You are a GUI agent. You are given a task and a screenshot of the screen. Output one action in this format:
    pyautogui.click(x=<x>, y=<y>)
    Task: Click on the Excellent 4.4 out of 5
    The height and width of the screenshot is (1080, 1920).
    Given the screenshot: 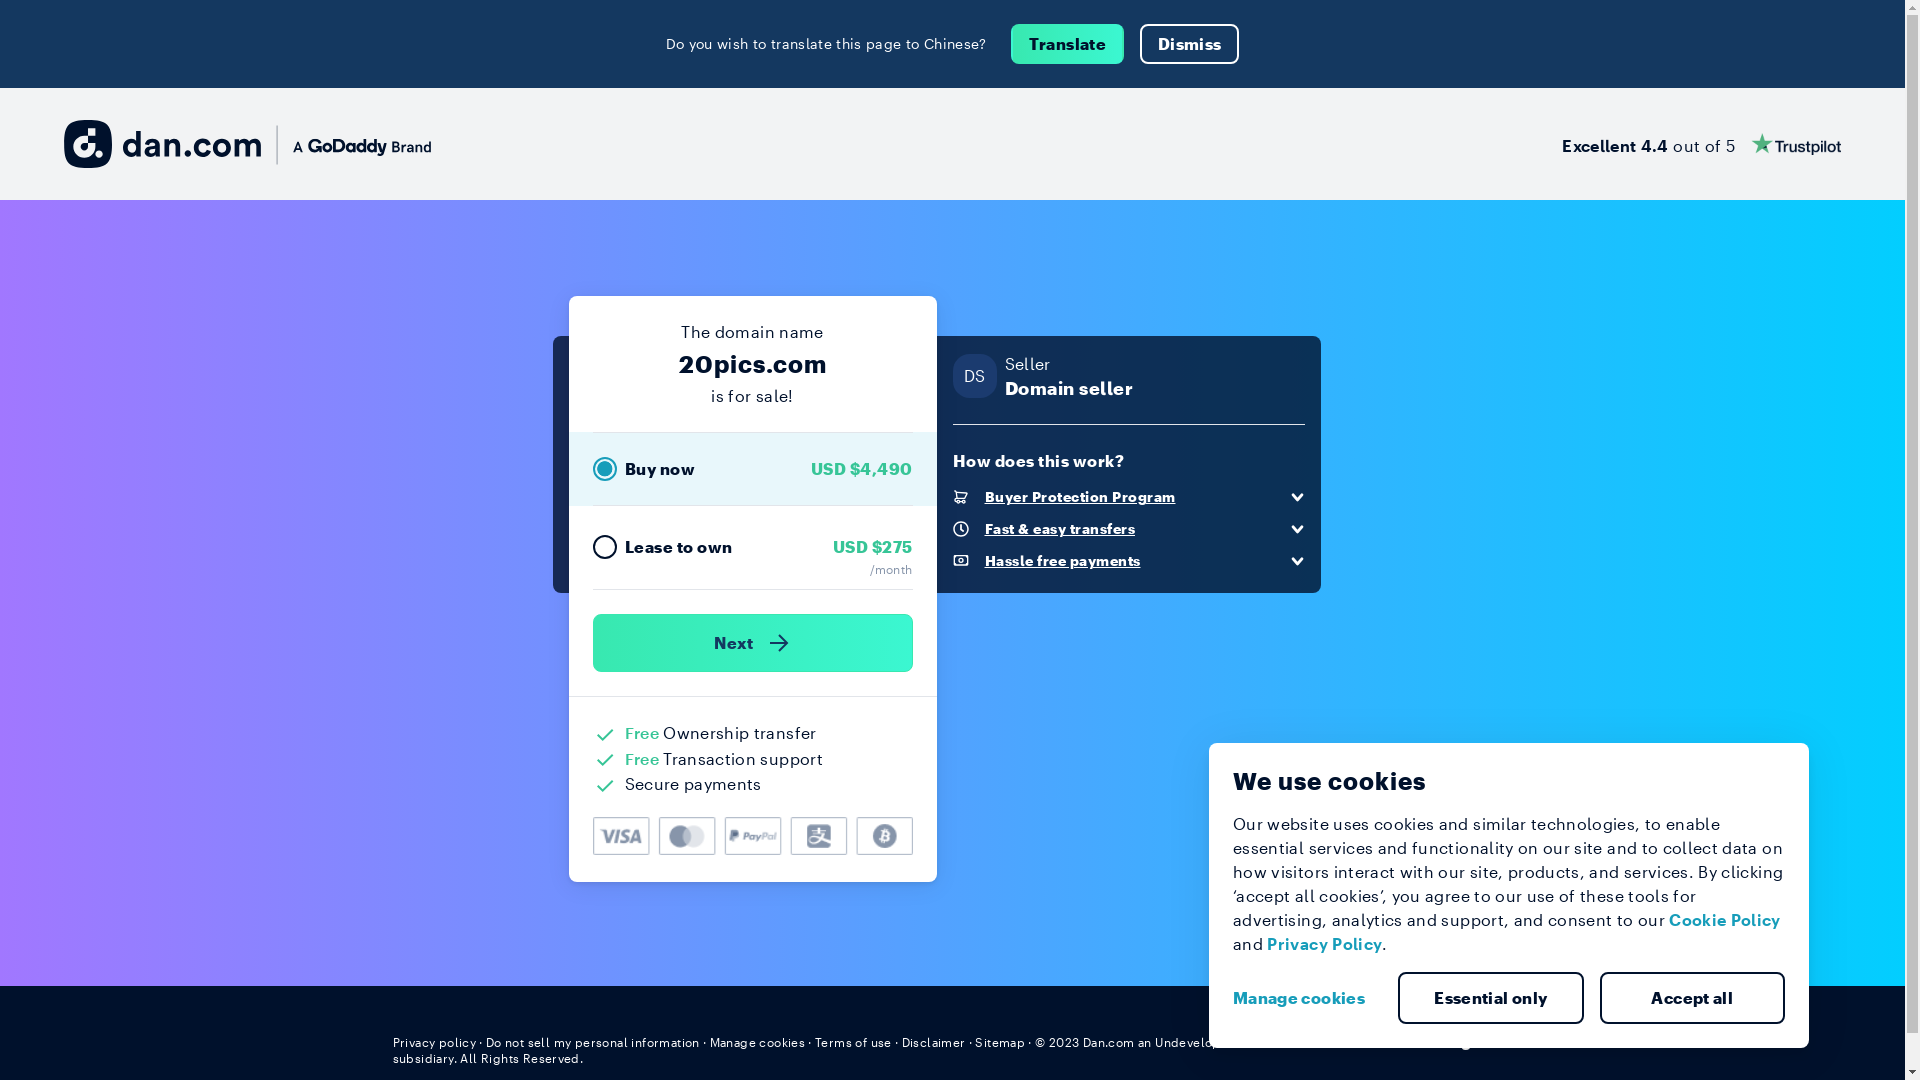 What is the action you would take?
    pyautogui.click(x=1702, y=144)
    